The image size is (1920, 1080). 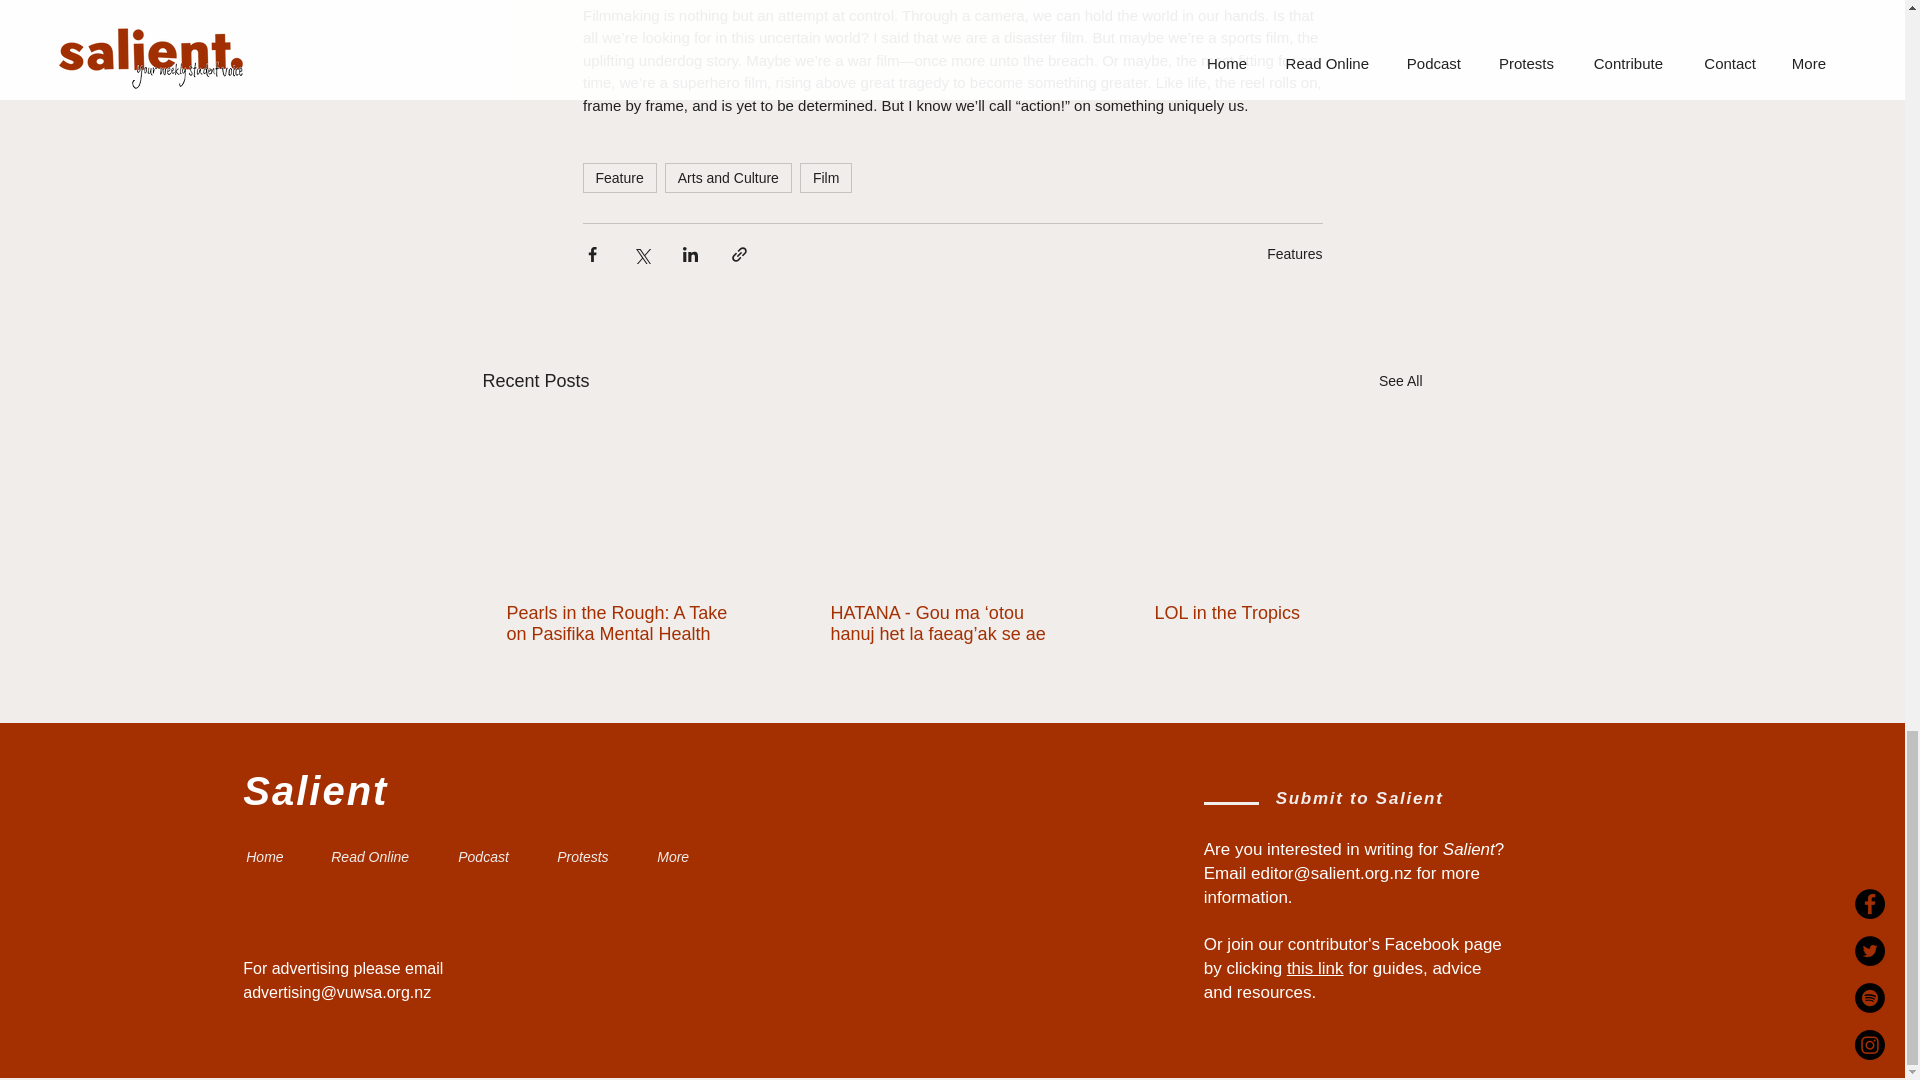 I want to click on Film, so click(x=826, y=178).